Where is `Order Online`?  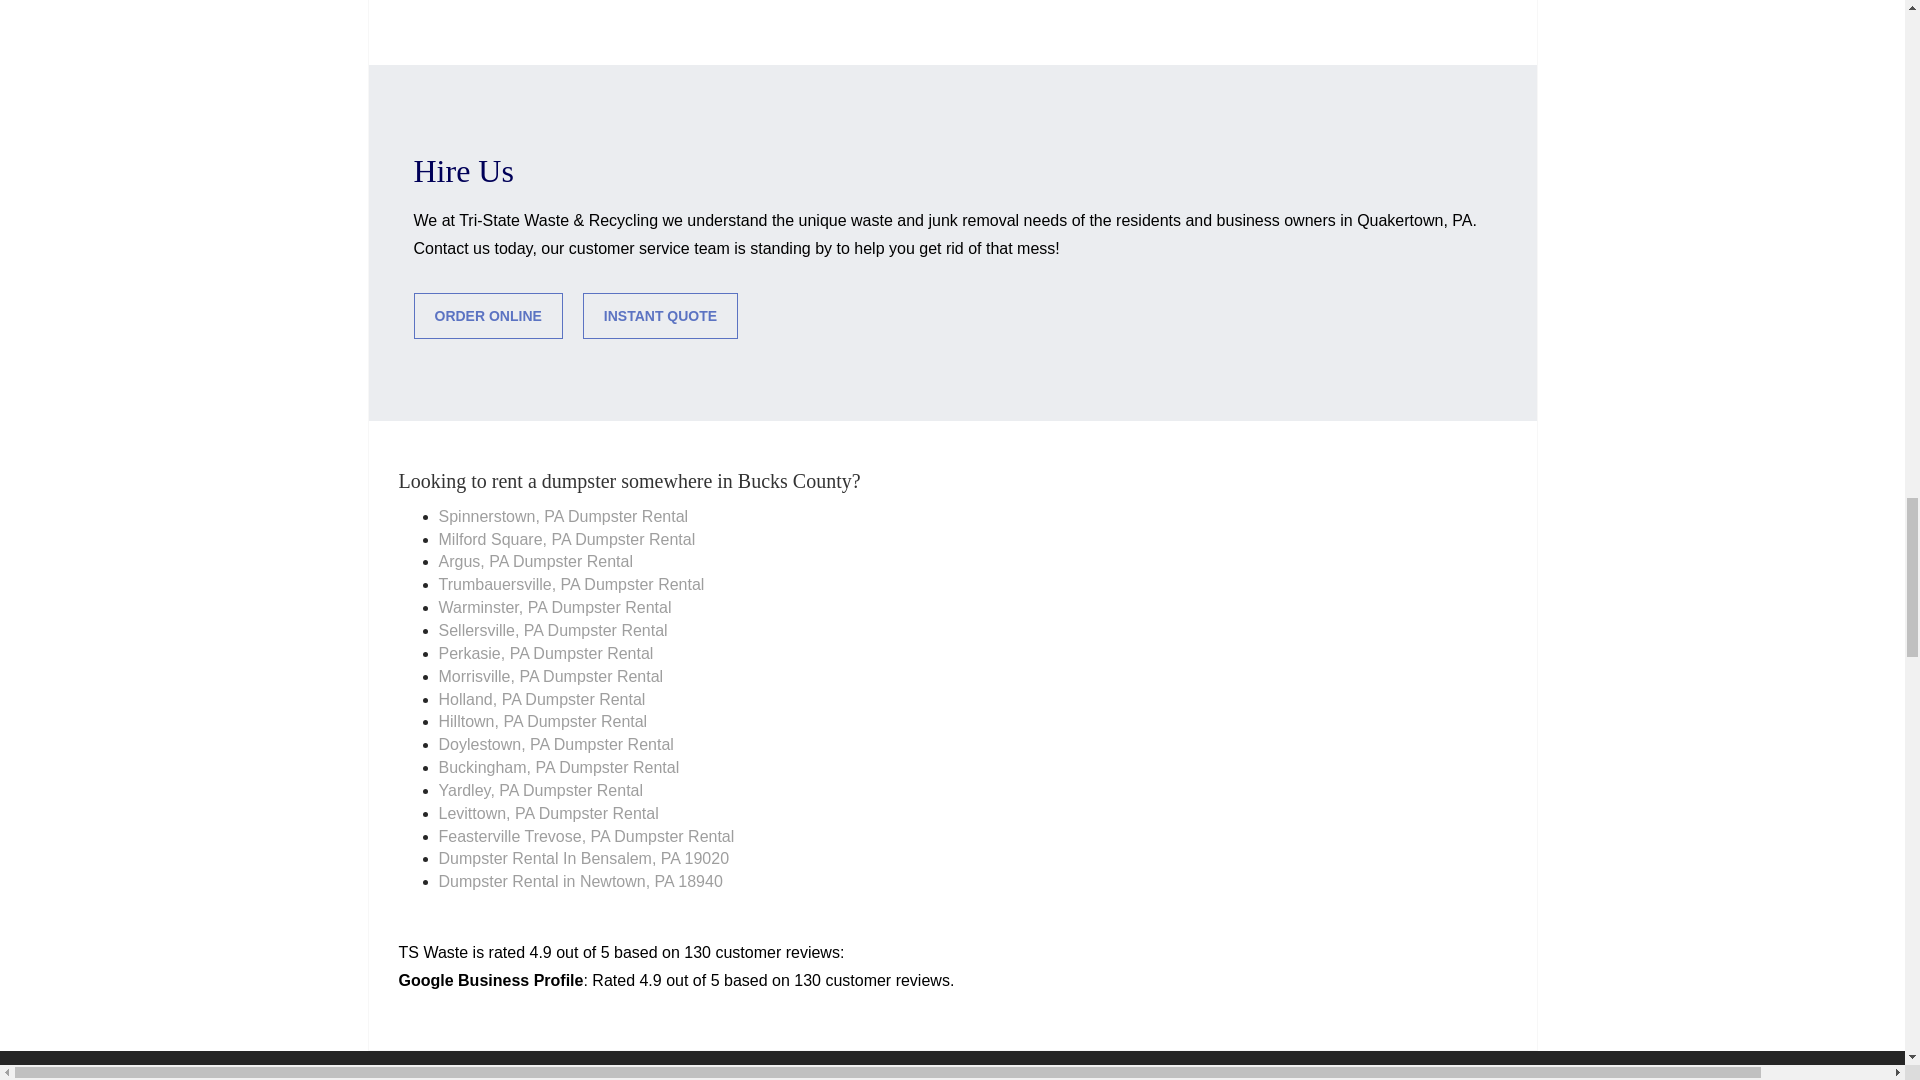 Order Online is located at coordinates (488, 316).